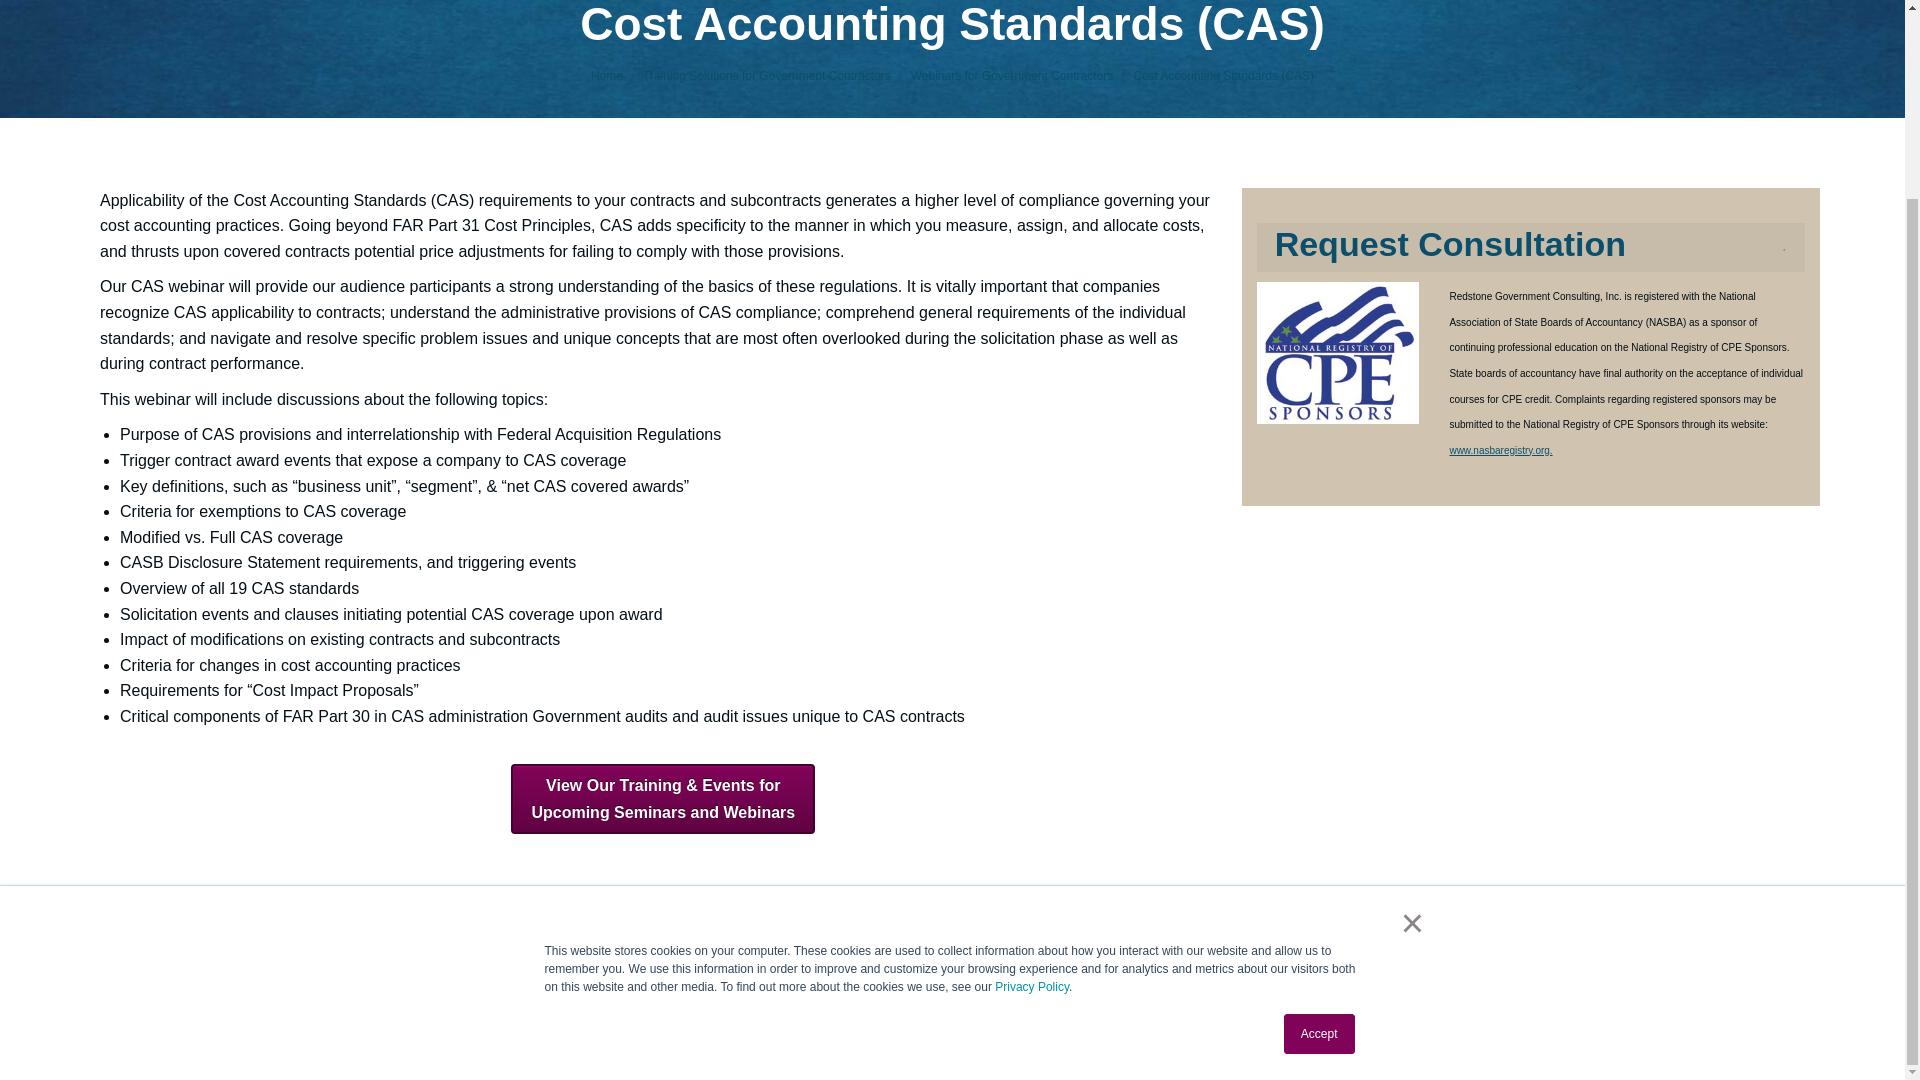 The height and width of the screenshot is (1080, 1920). I want to click on Home, so click(606, 76).